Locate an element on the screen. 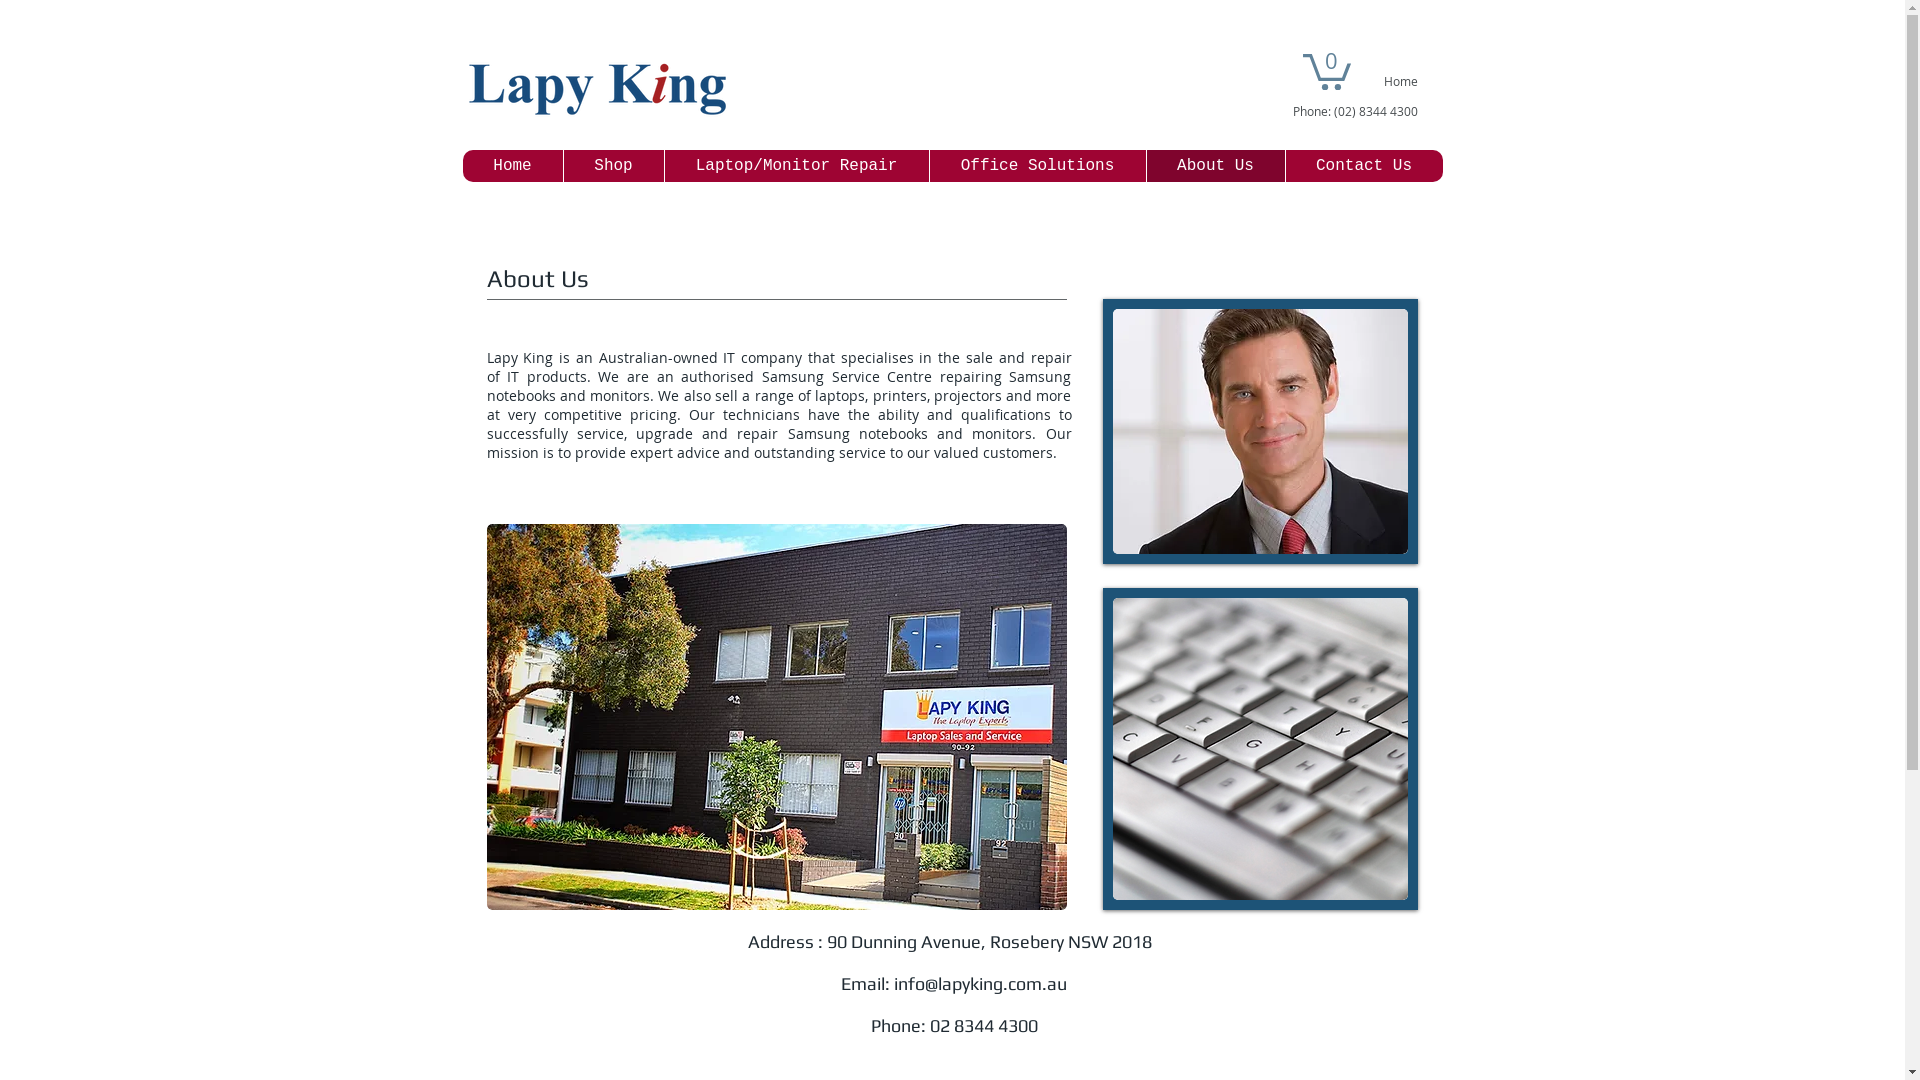 The image size is (1920, 1080). Home is located at coordinates (1400, 82).